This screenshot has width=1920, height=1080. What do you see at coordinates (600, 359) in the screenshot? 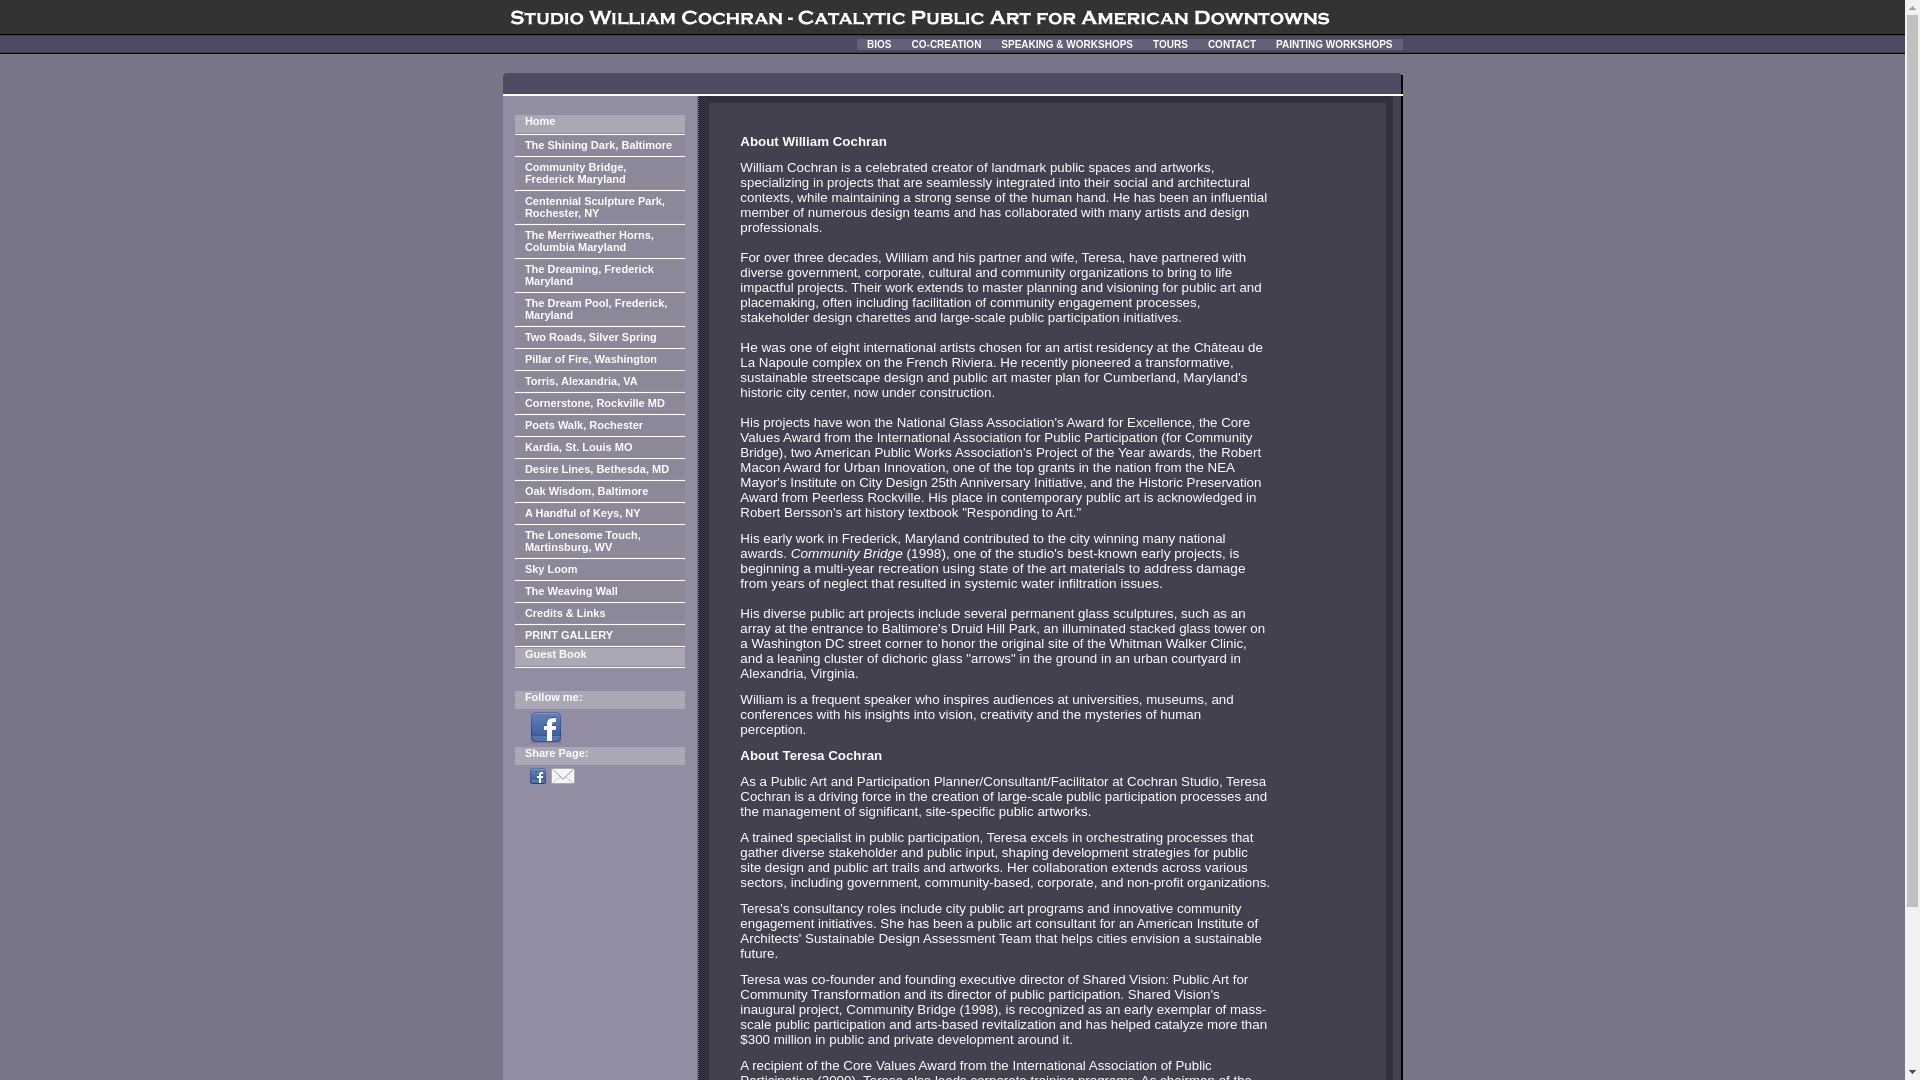
I see `Pillar of Fire, Washington` at bounding box center [600, 359].